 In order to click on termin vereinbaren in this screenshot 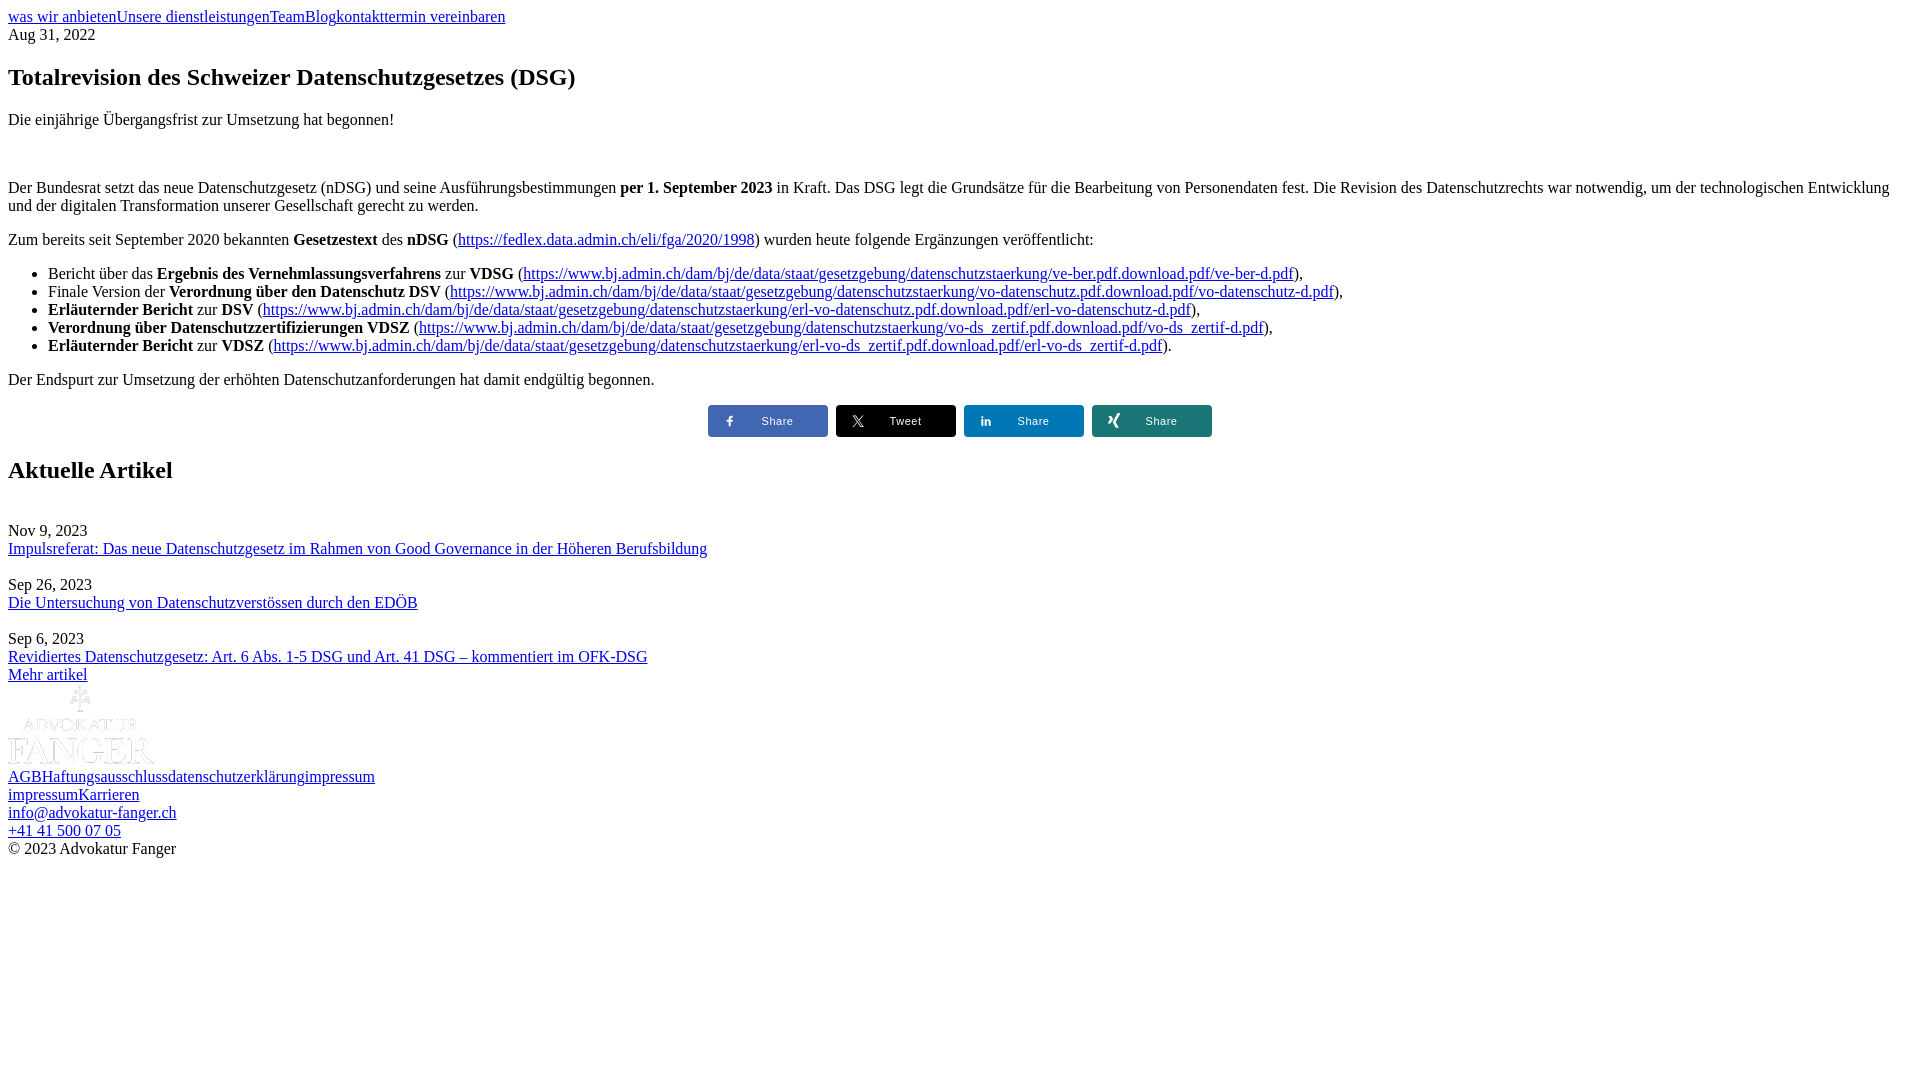, I will do `click(444, 16)`.